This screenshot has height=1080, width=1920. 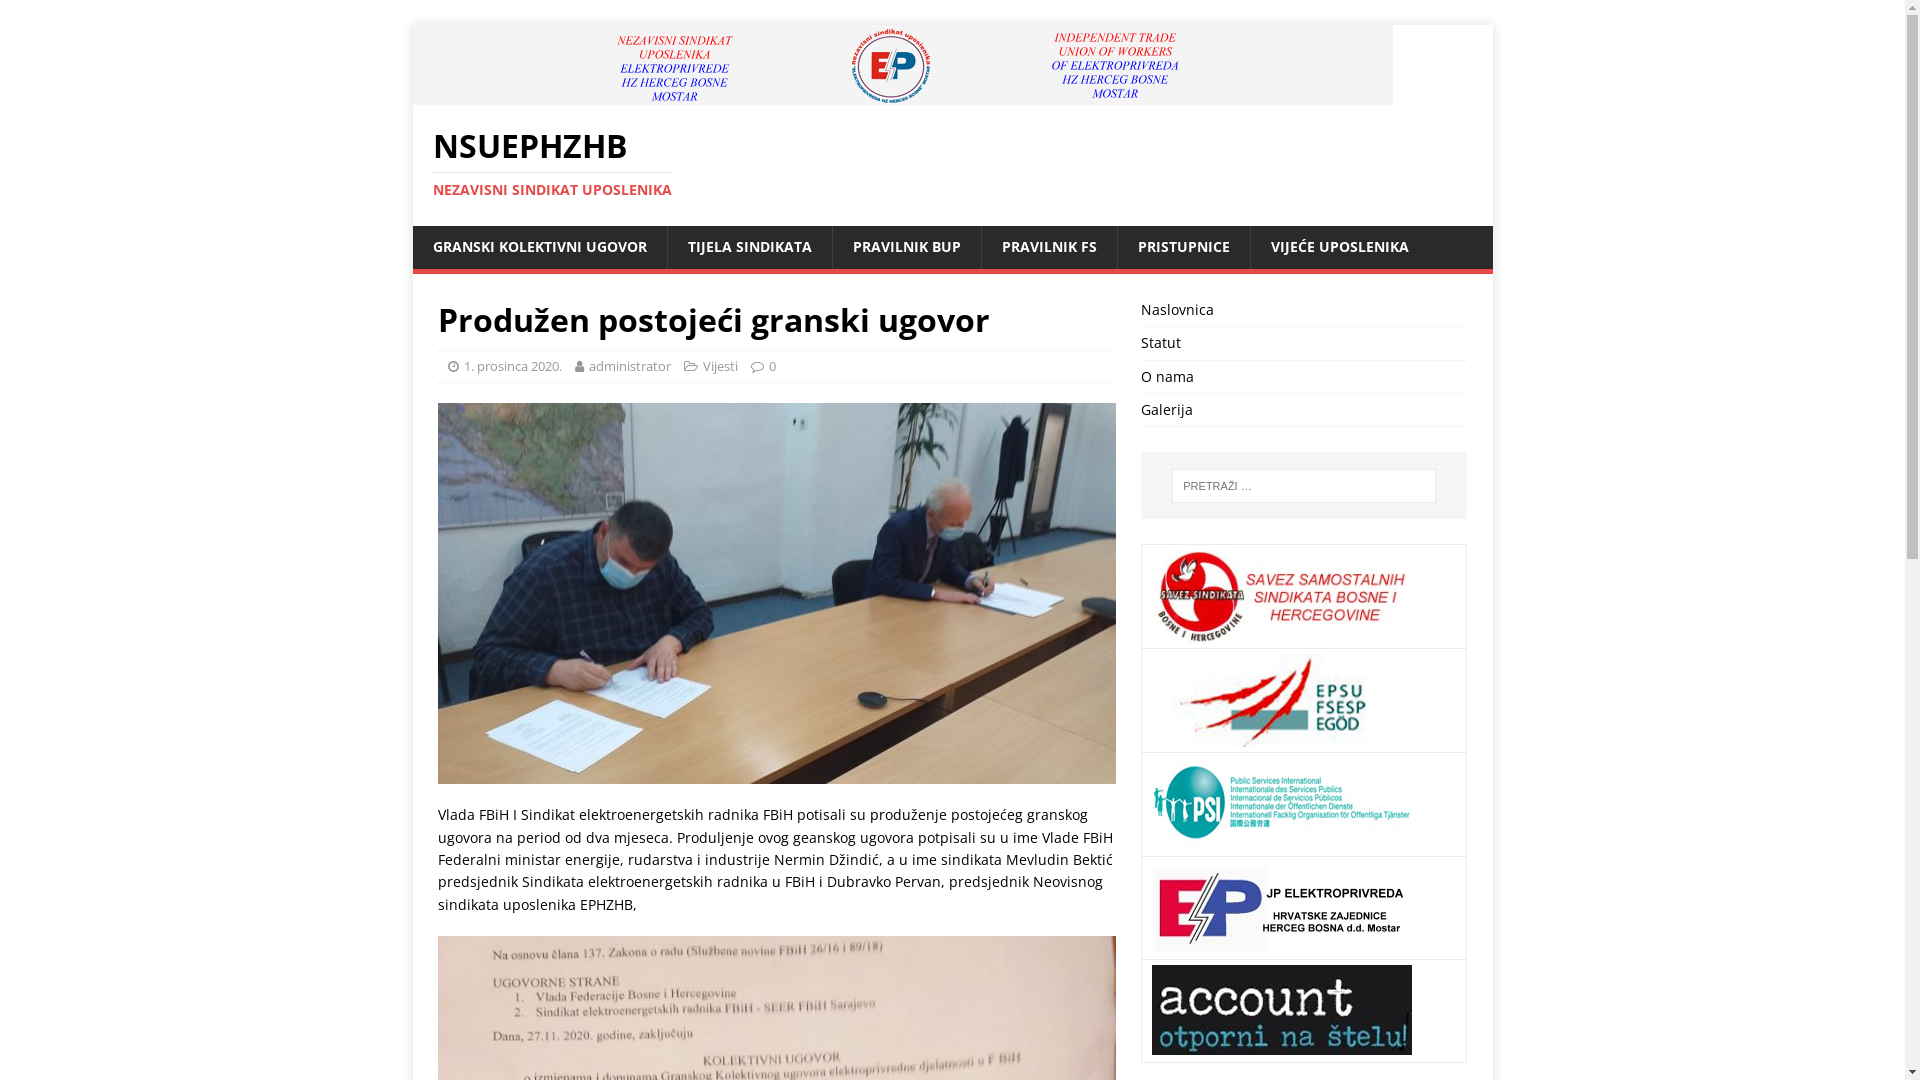 I want to click on Galerija, so click(x=1304, y=410).